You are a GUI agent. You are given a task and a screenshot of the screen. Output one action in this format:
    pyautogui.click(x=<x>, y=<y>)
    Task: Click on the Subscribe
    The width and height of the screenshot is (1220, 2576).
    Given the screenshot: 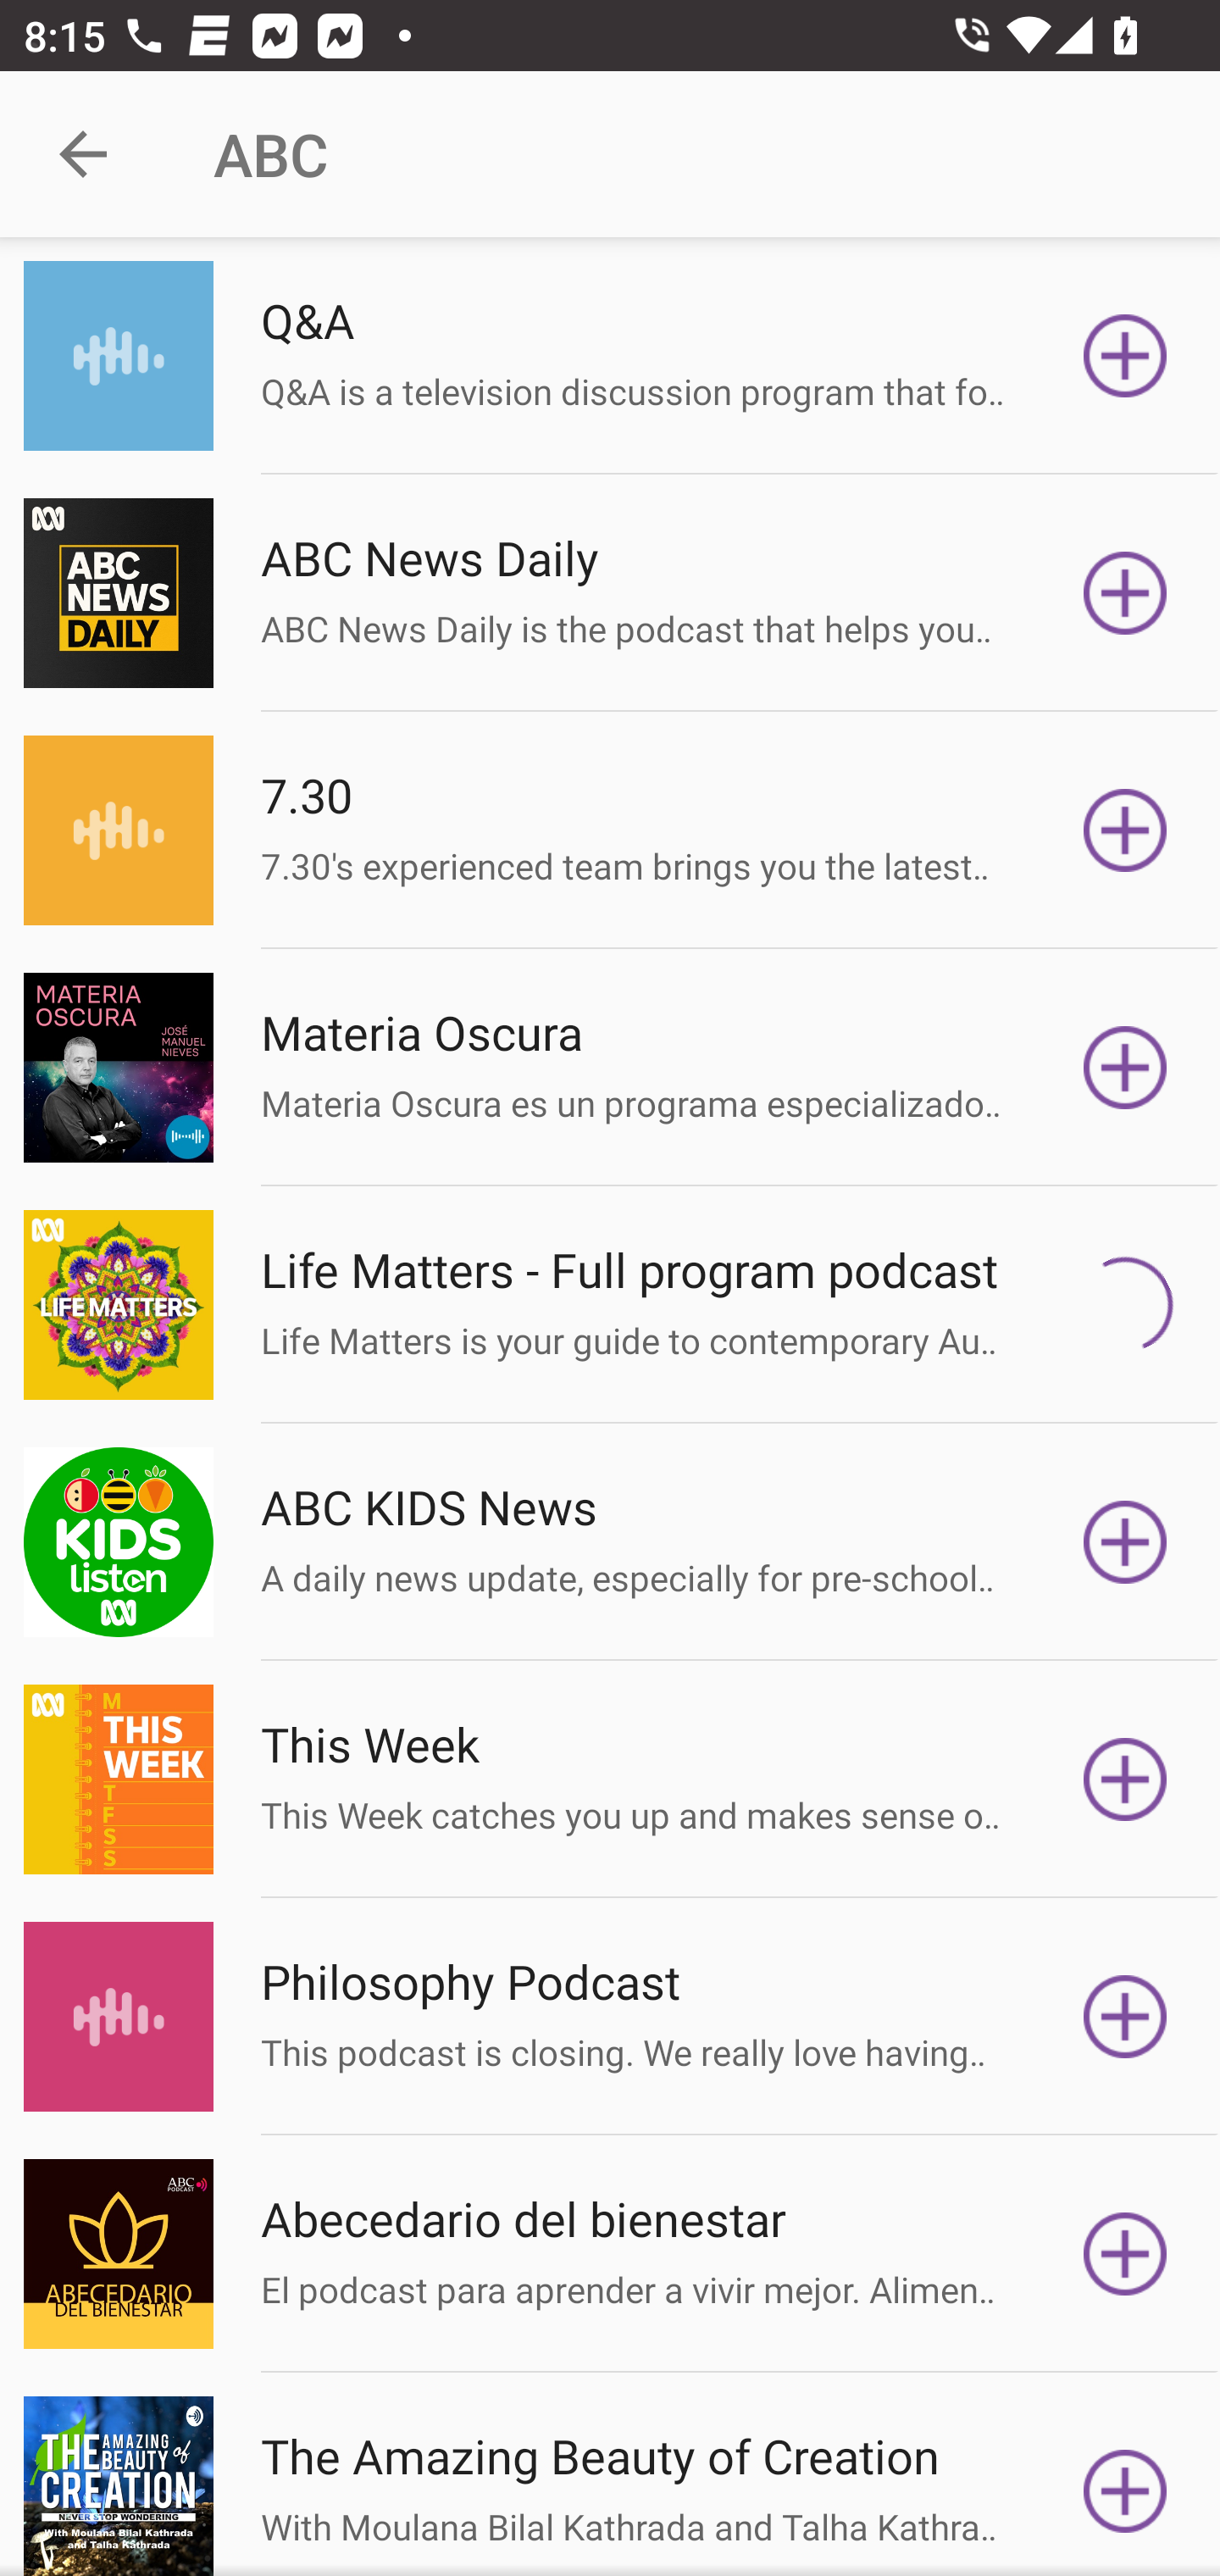 What is the action you would take?
    pyautogui.click(x=1125, y=1542)
    